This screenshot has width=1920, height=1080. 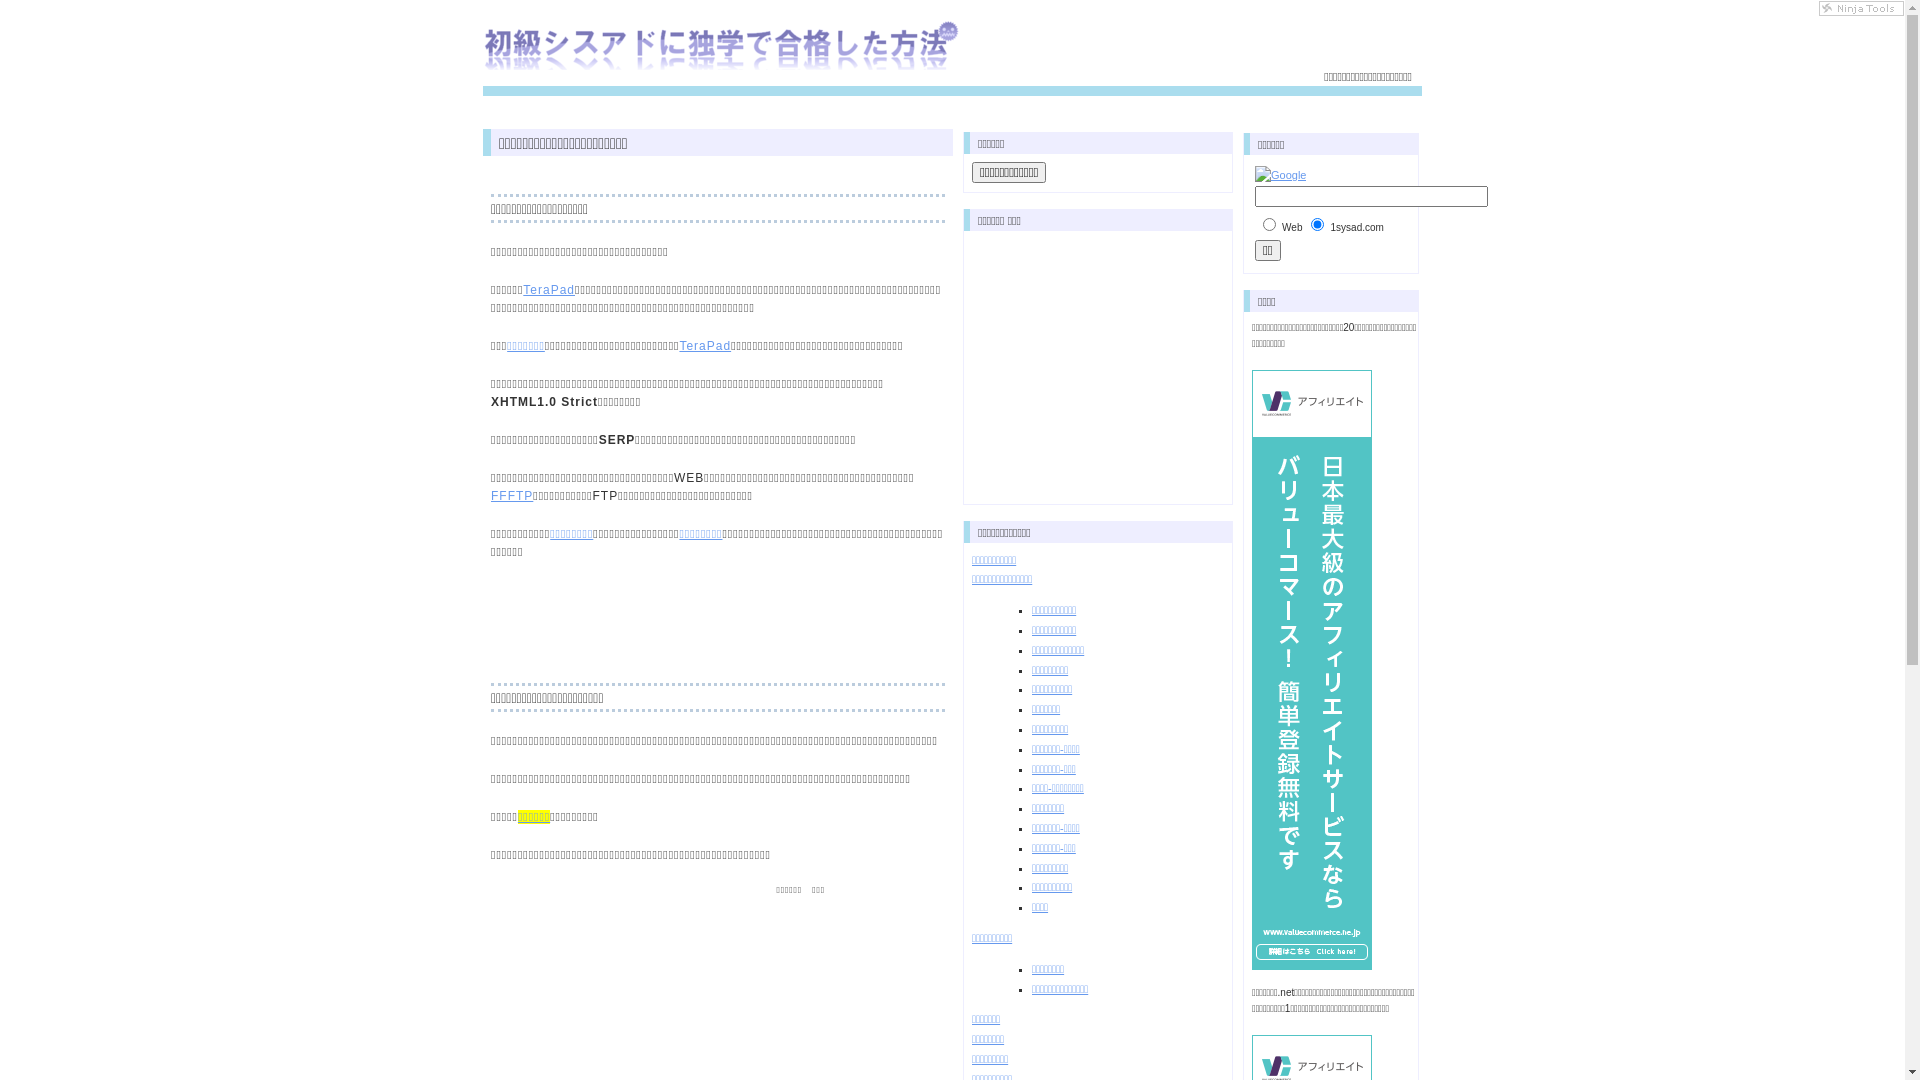 What do you see at coordinates (717, 611) in the screenshot?
I see `Advertisement` at bounding box center [717, 611].